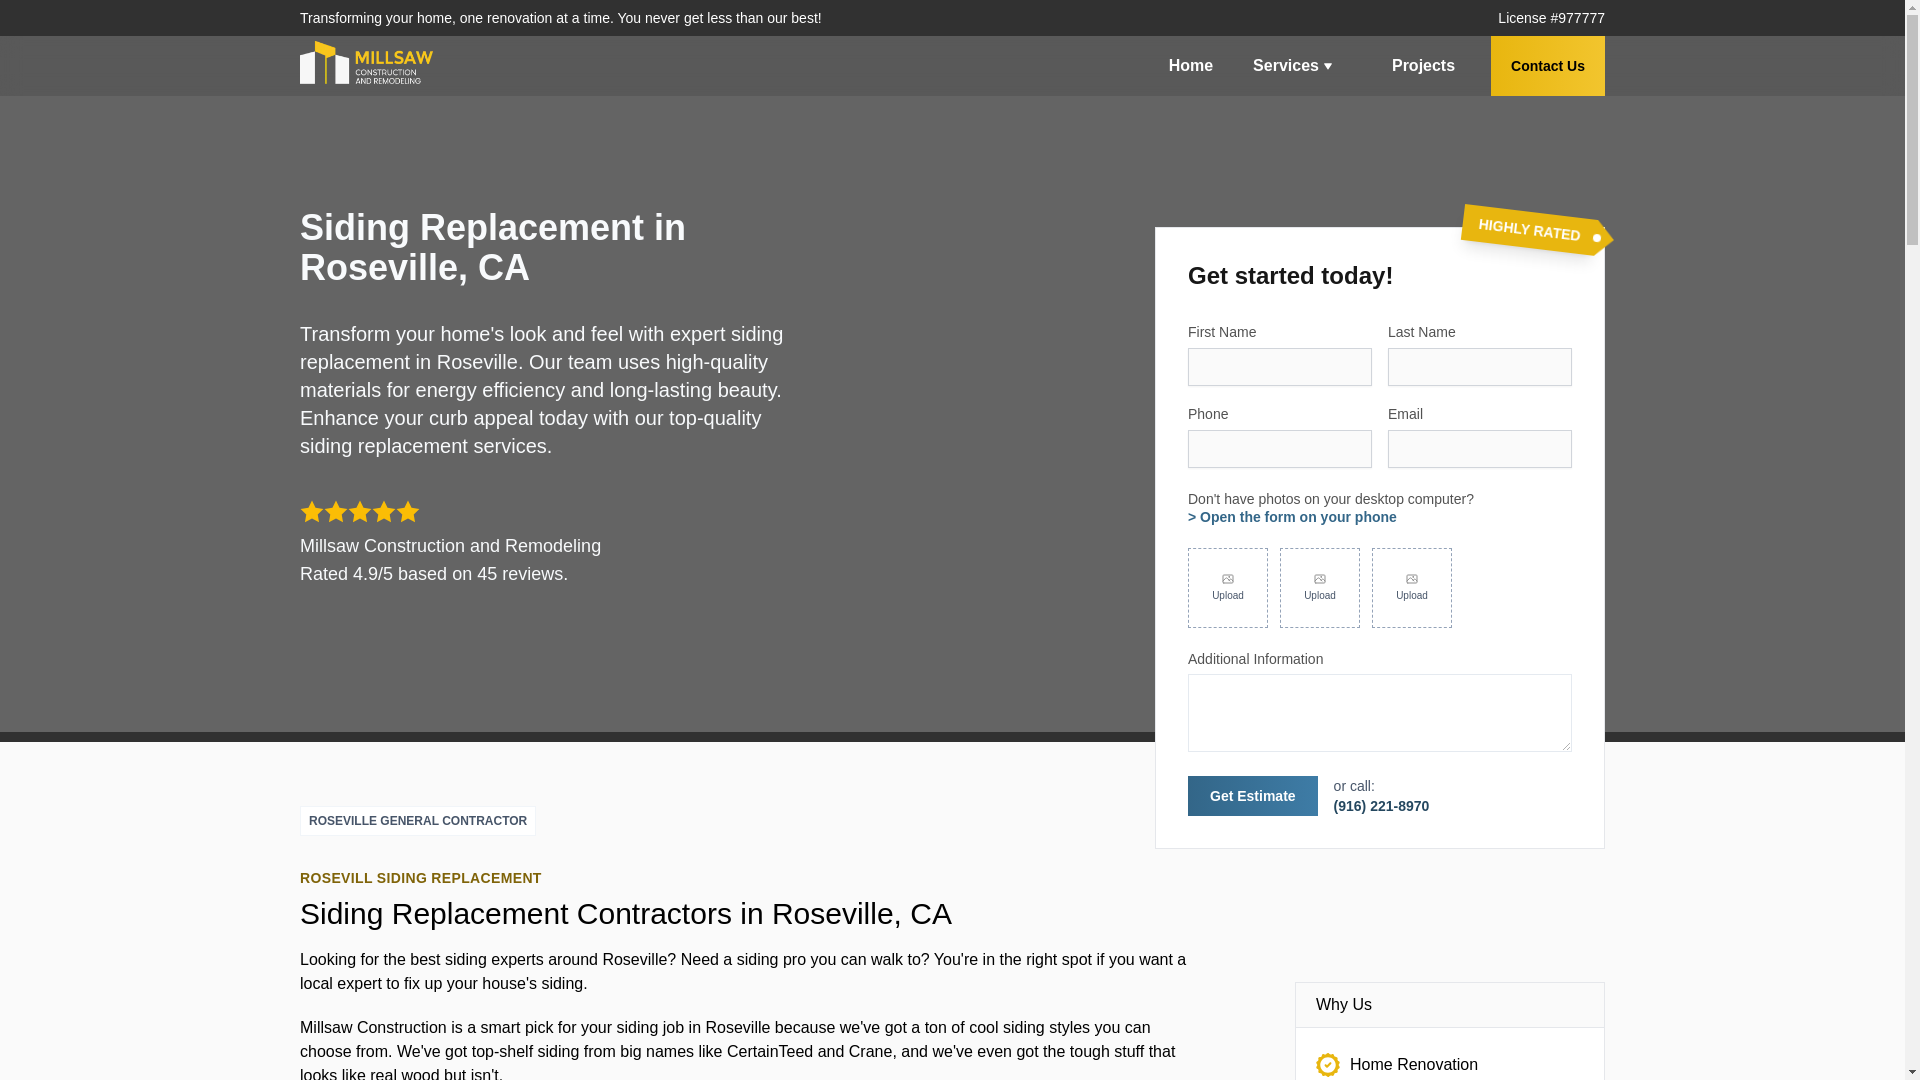  What do you see at coordinates (1423, 66) in the screenshot?
I see `Projects` at bounding box center [1423, 66].